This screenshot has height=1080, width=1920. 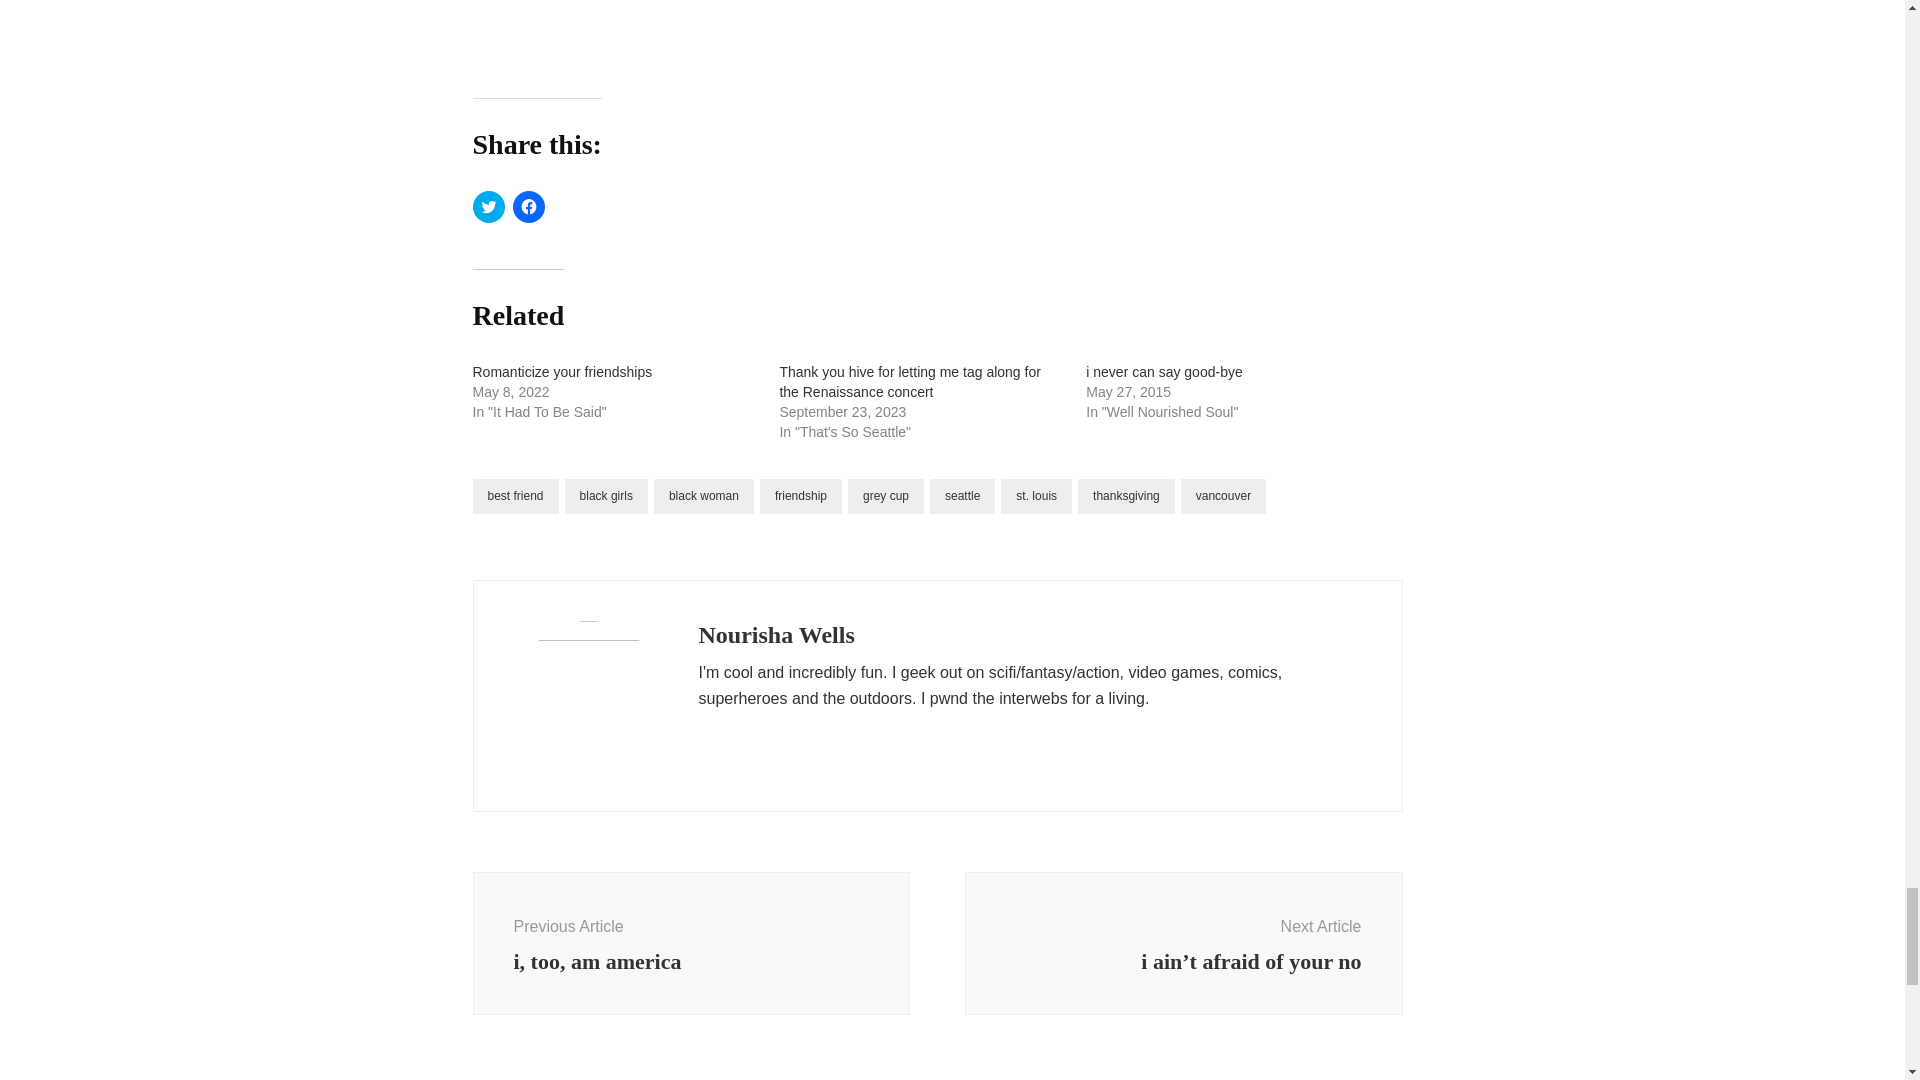 I want to click on Romanticize your friendships, so click(x=562, y=372).